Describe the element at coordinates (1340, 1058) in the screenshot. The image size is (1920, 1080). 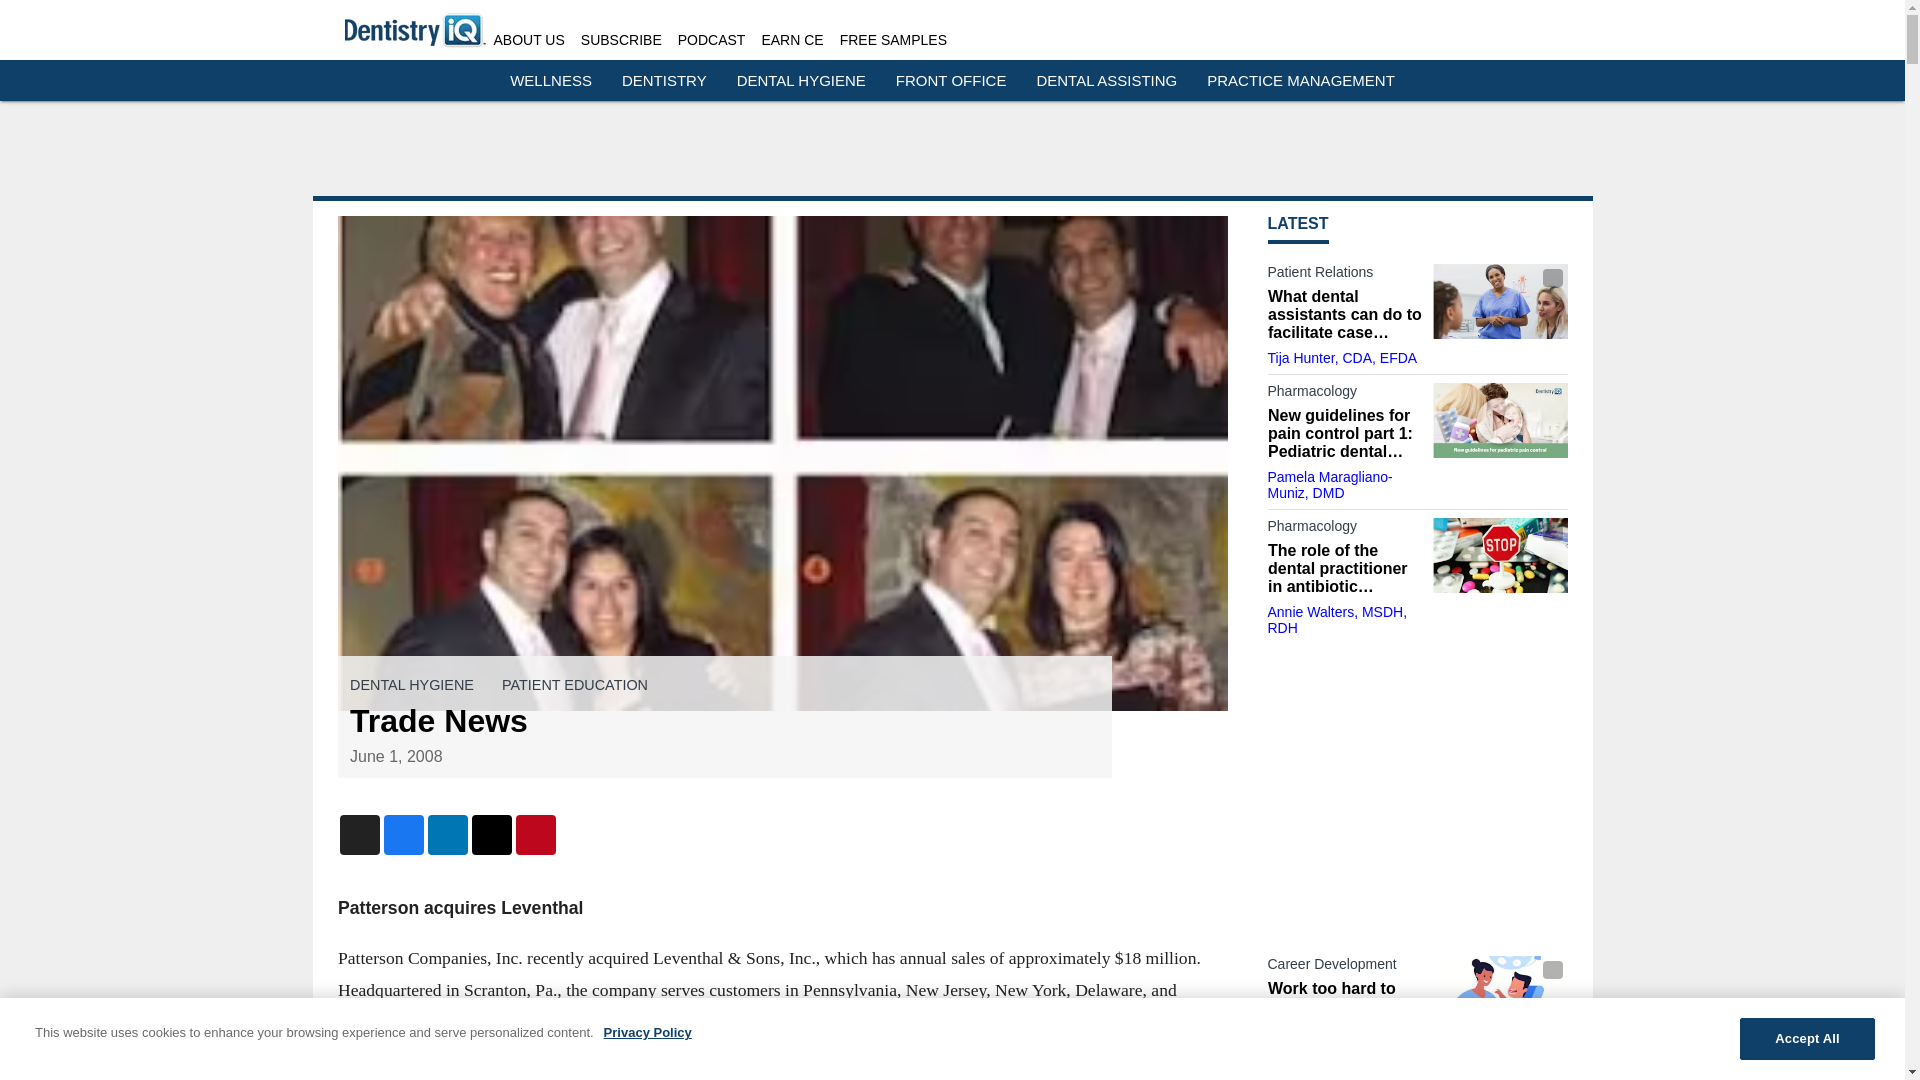
I see `Kirsten Brancheau, BA, RDH` at that location.